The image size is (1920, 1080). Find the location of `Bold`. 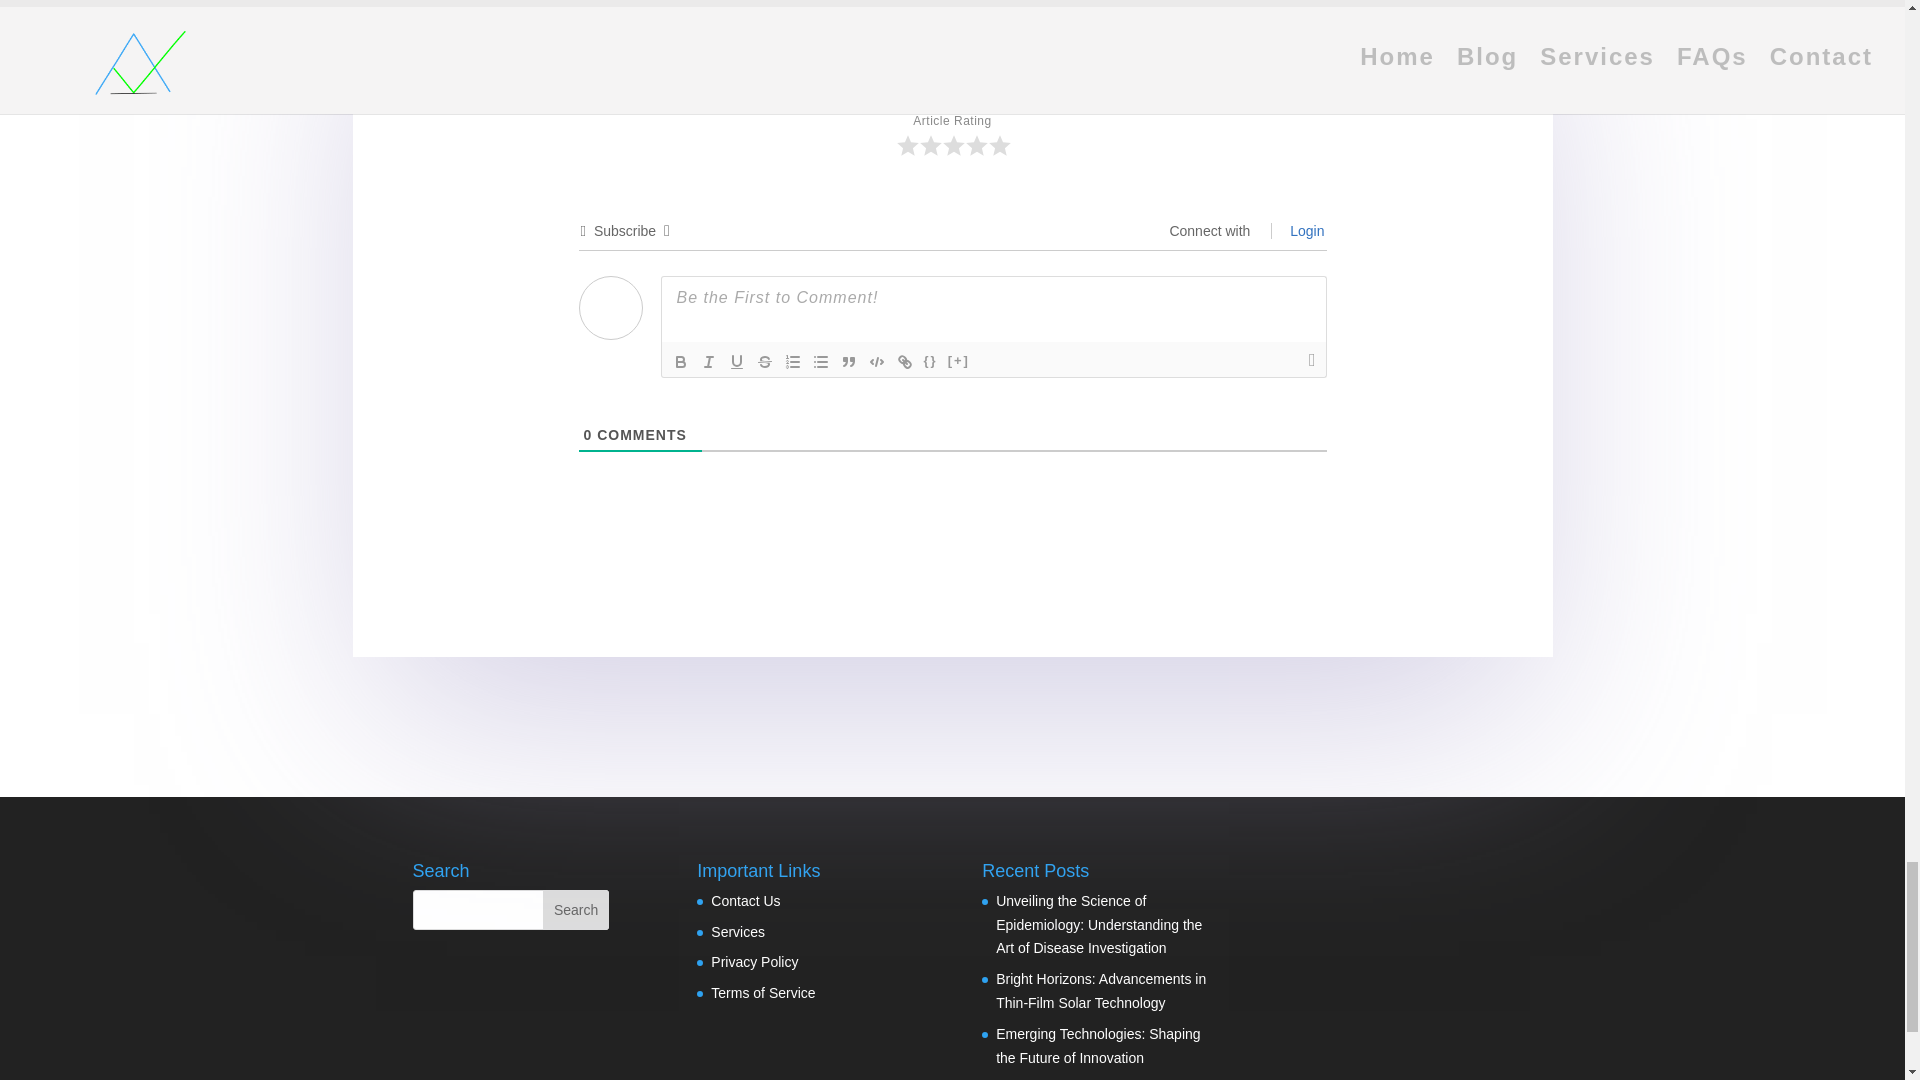

Bold is located at coordinates (680, 361).